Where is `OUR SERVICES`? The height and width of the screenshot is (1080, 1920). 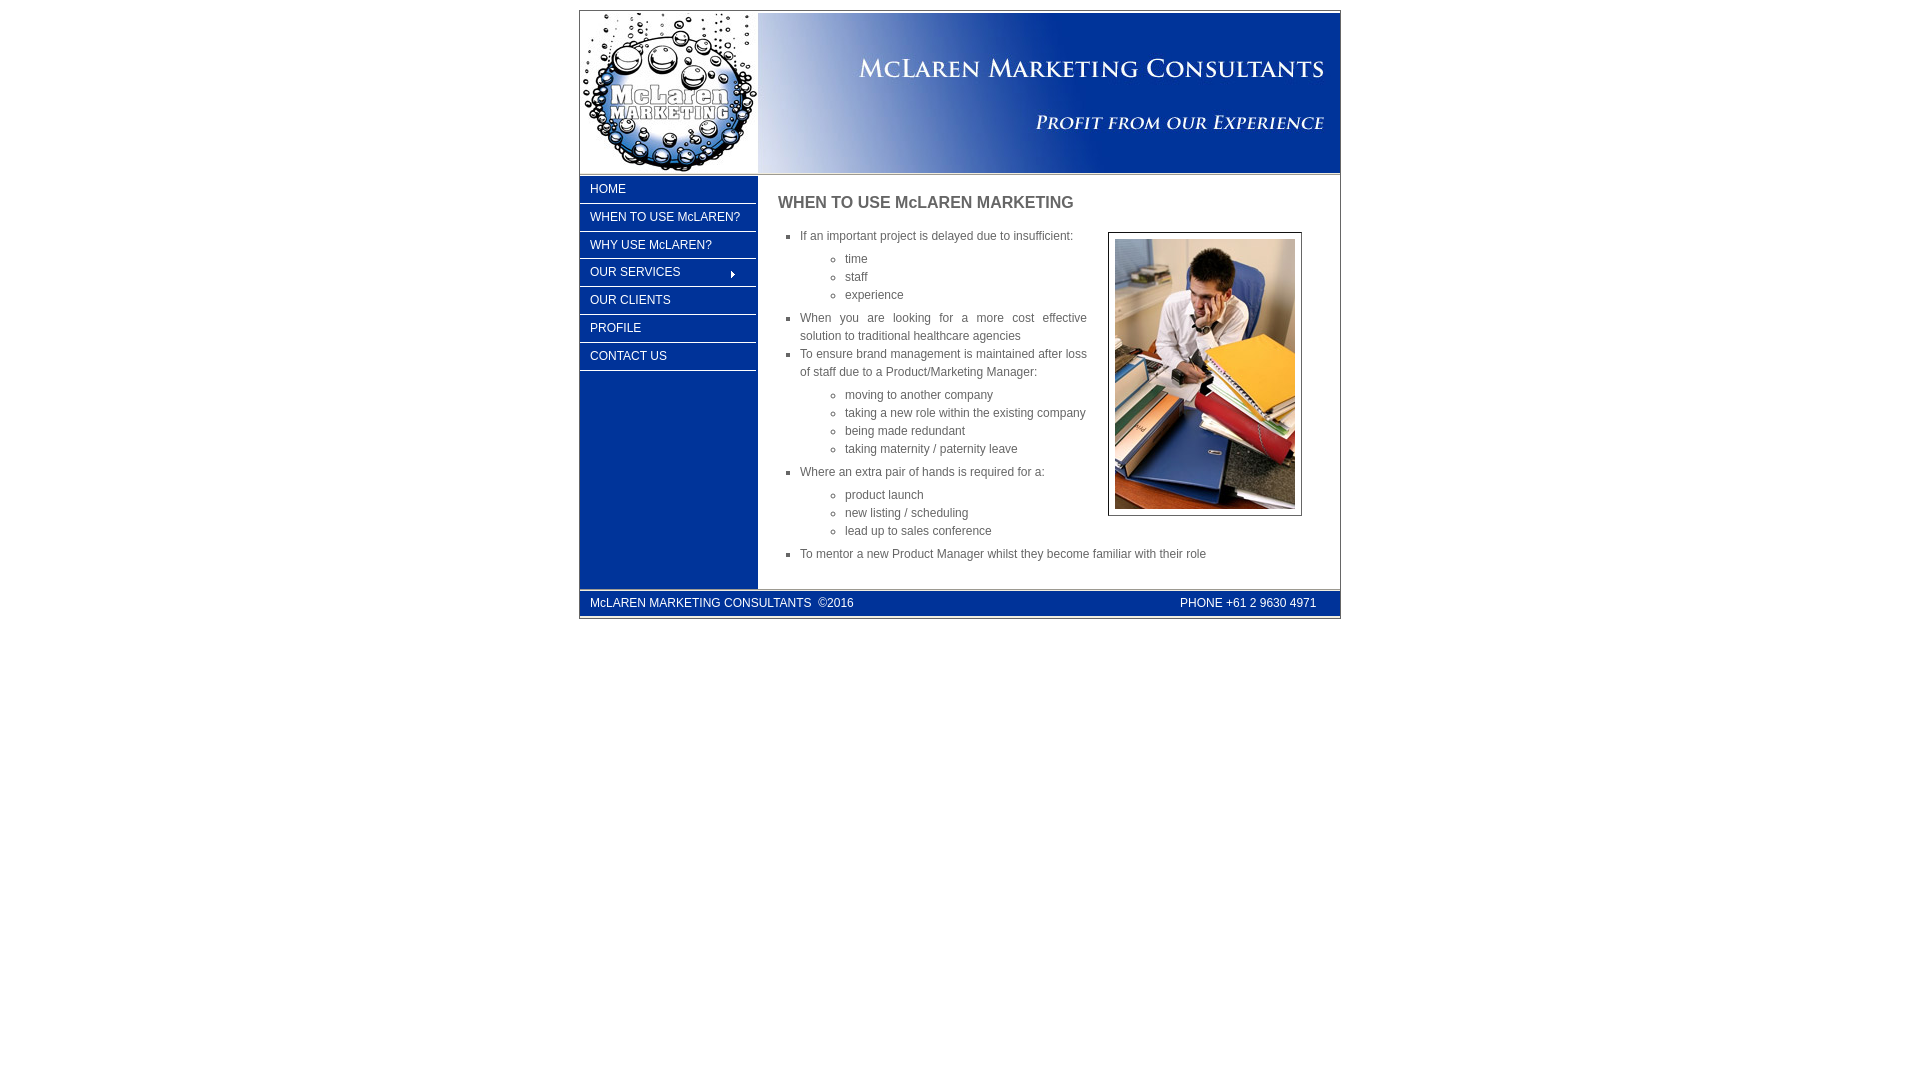
OUR SERVICES is located at coordinates (668, 273).